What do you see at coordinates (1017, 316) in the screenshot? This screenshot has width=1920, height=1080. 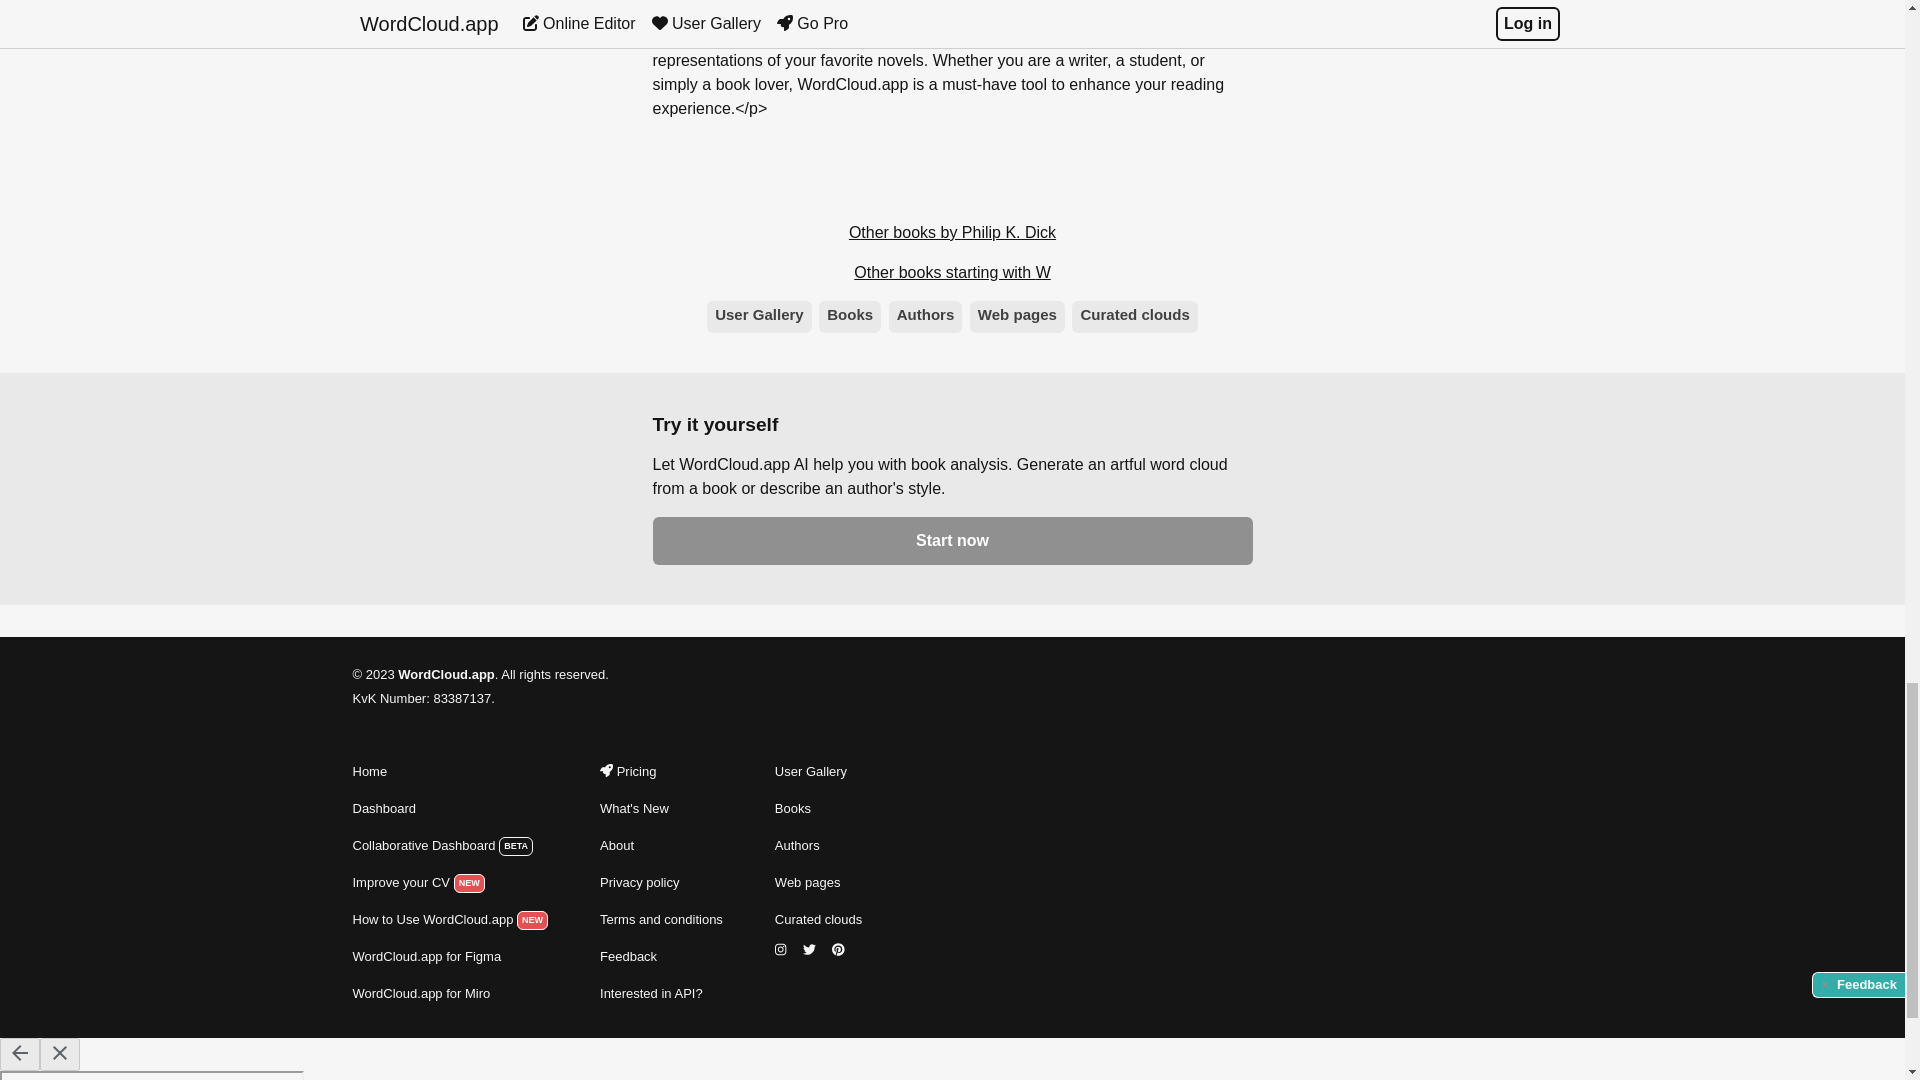 I see `Web pages` at bounding box center [1017, 316].